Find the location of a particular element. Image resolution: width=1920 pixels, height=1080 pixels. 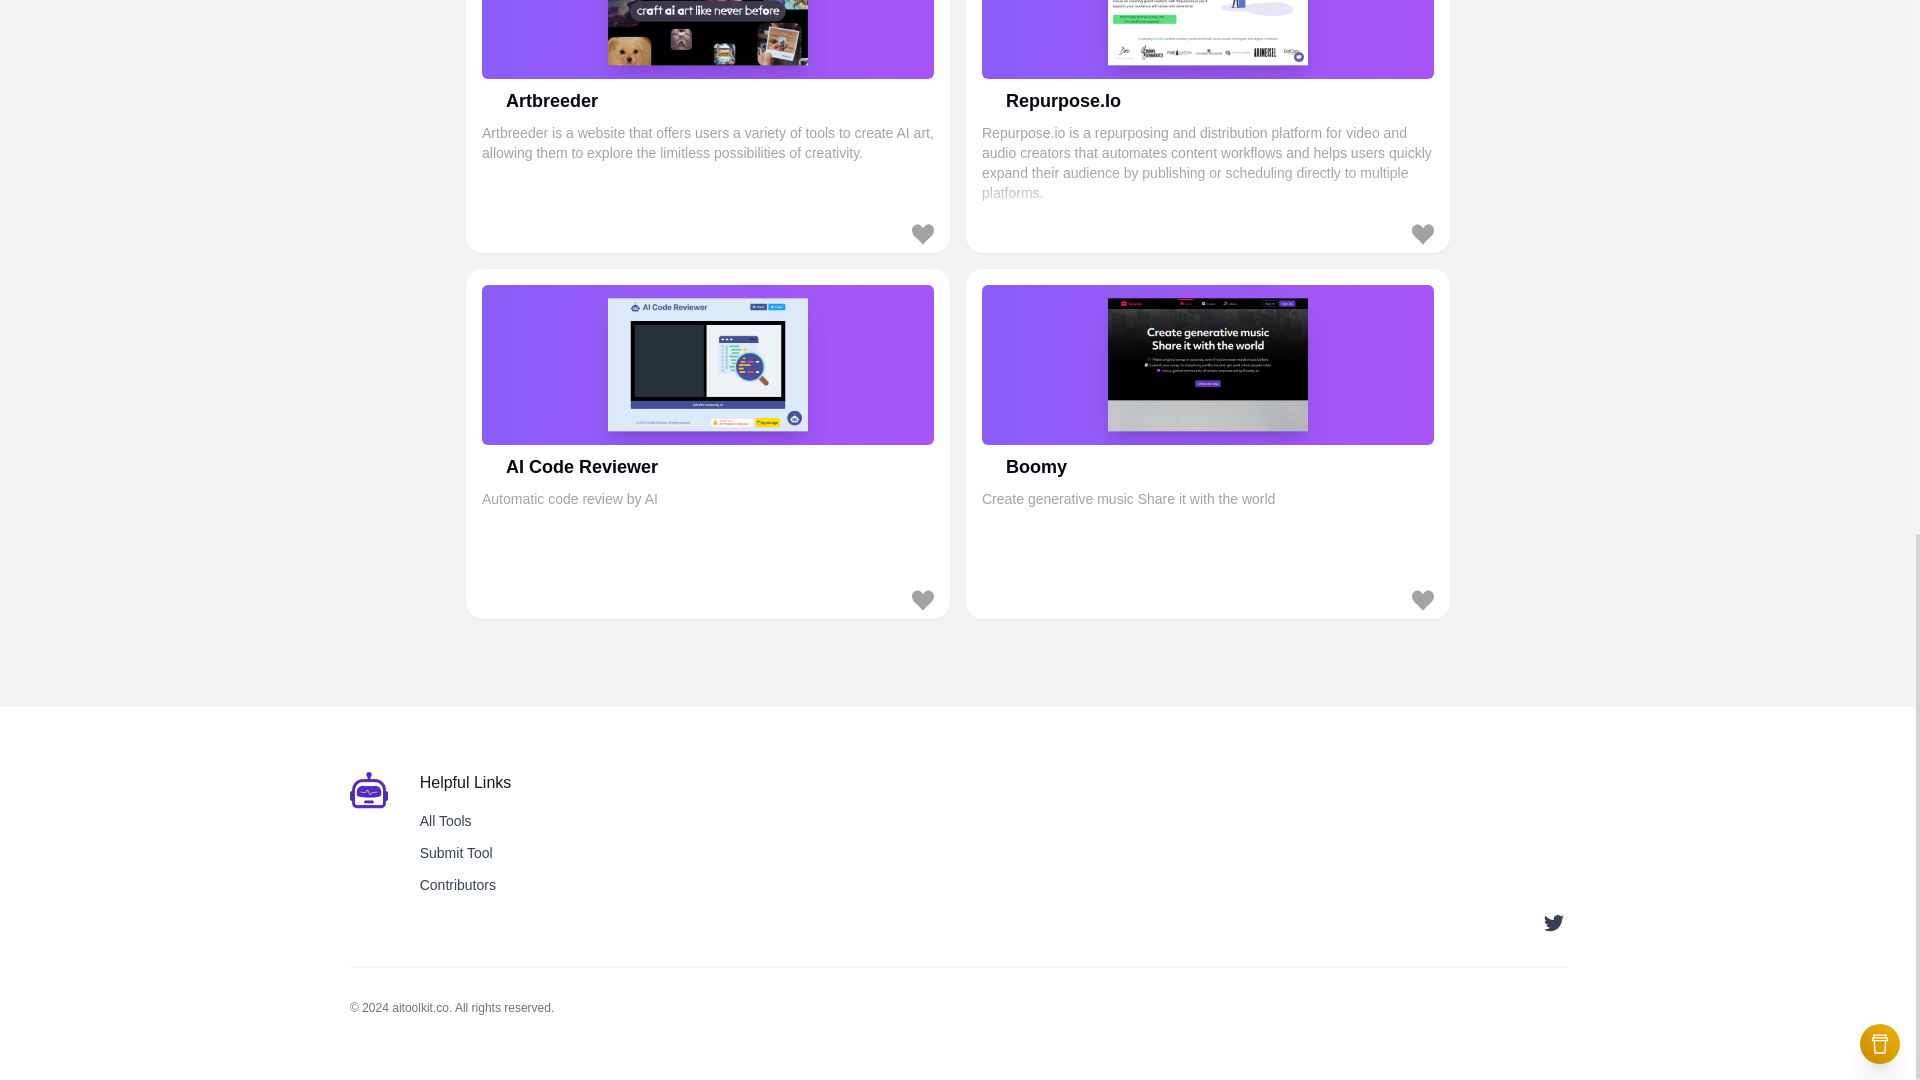

Contributors is located at coordinates (458, 884).